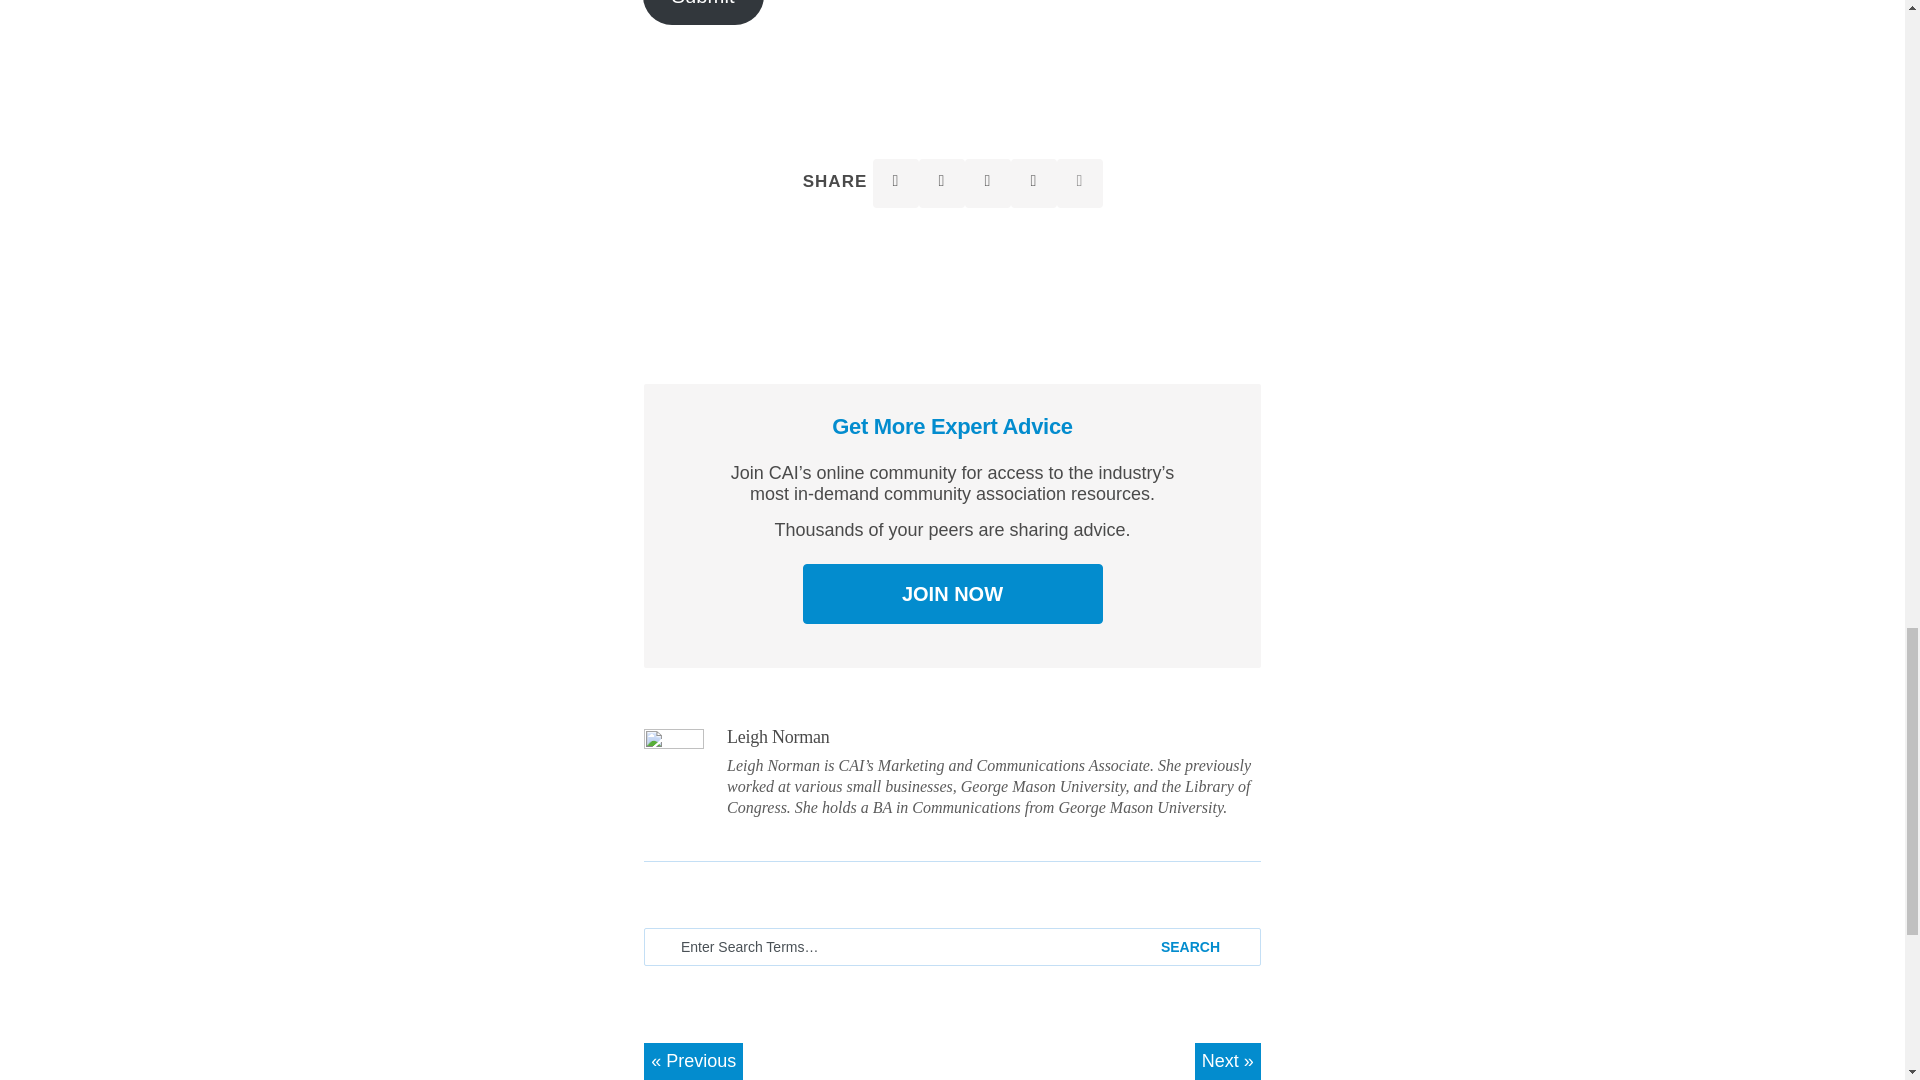 The height and width of the screenshot is (1080, 1920). I want to click on Search, so click(1200, 946).